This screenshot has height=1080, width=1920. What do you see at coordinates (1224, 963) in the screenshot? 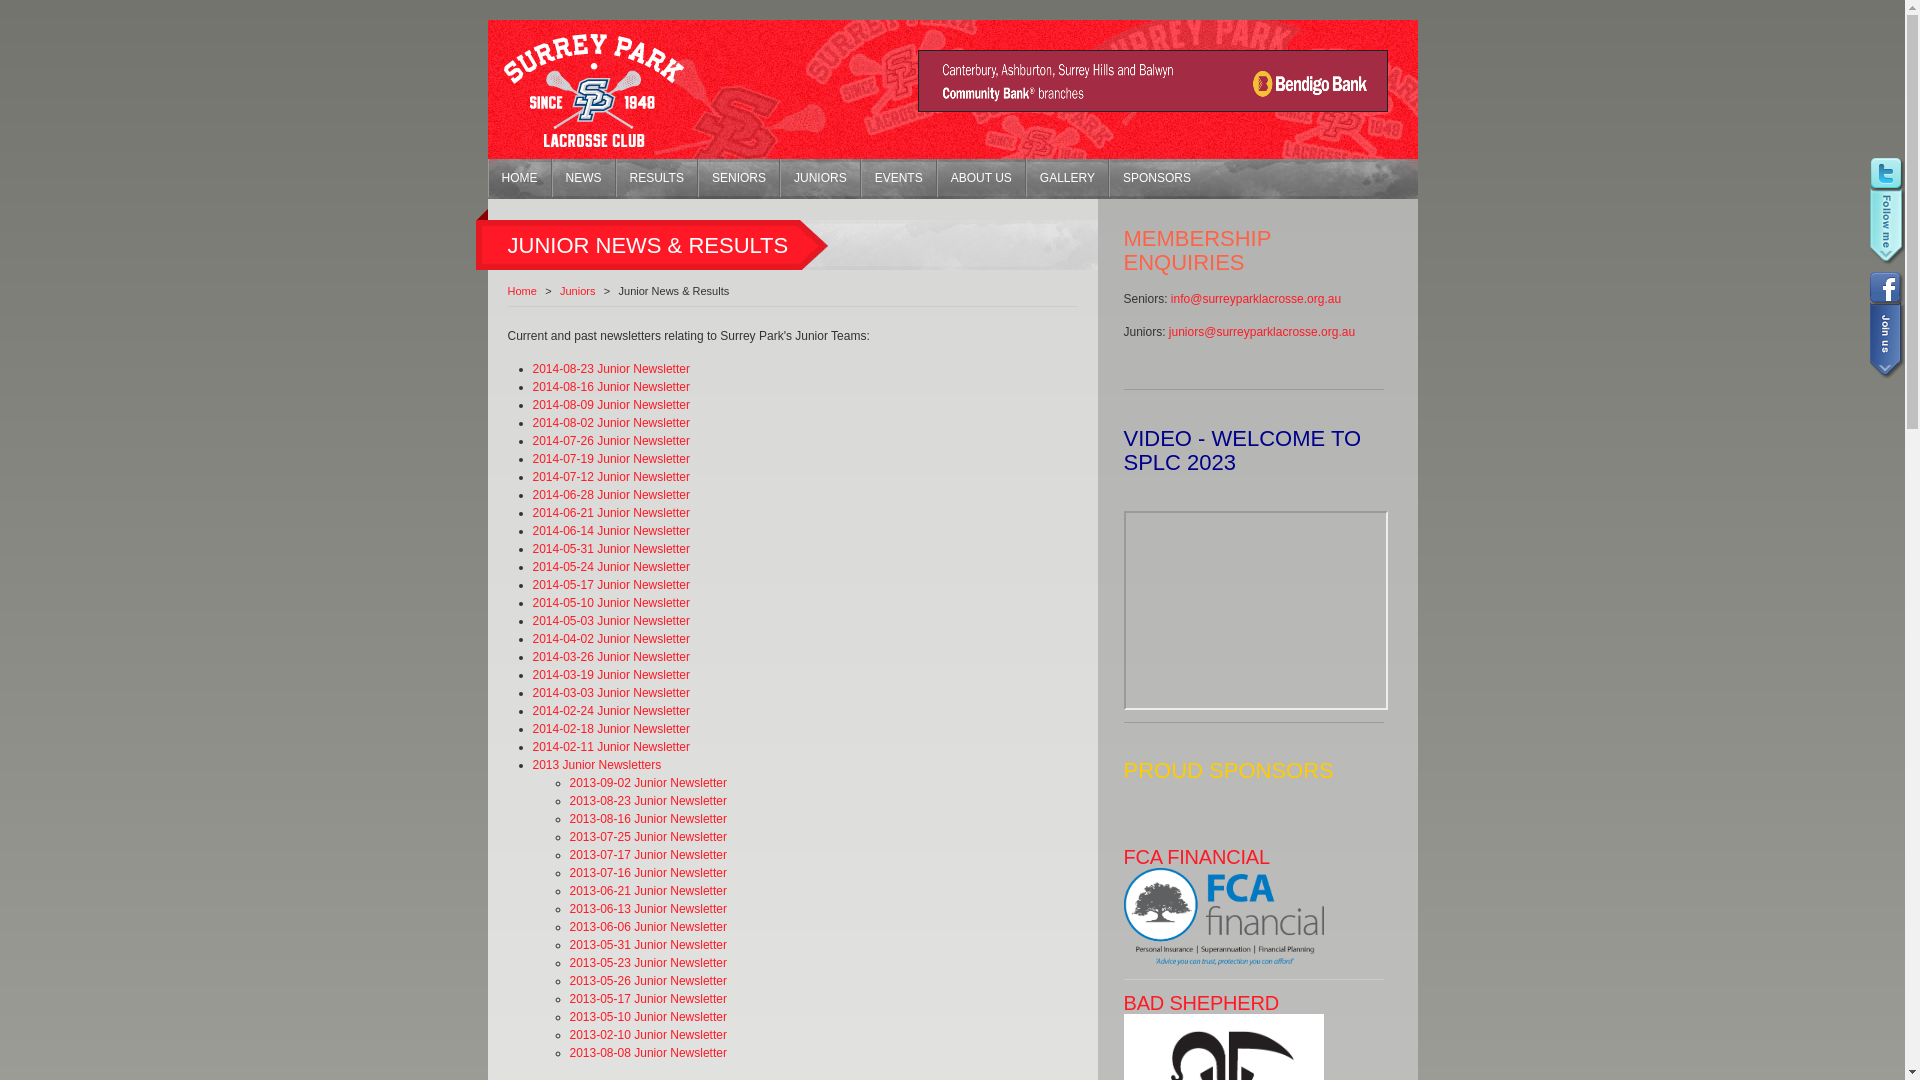
I see `FCA Financial` at bounding box center [1224, 963].